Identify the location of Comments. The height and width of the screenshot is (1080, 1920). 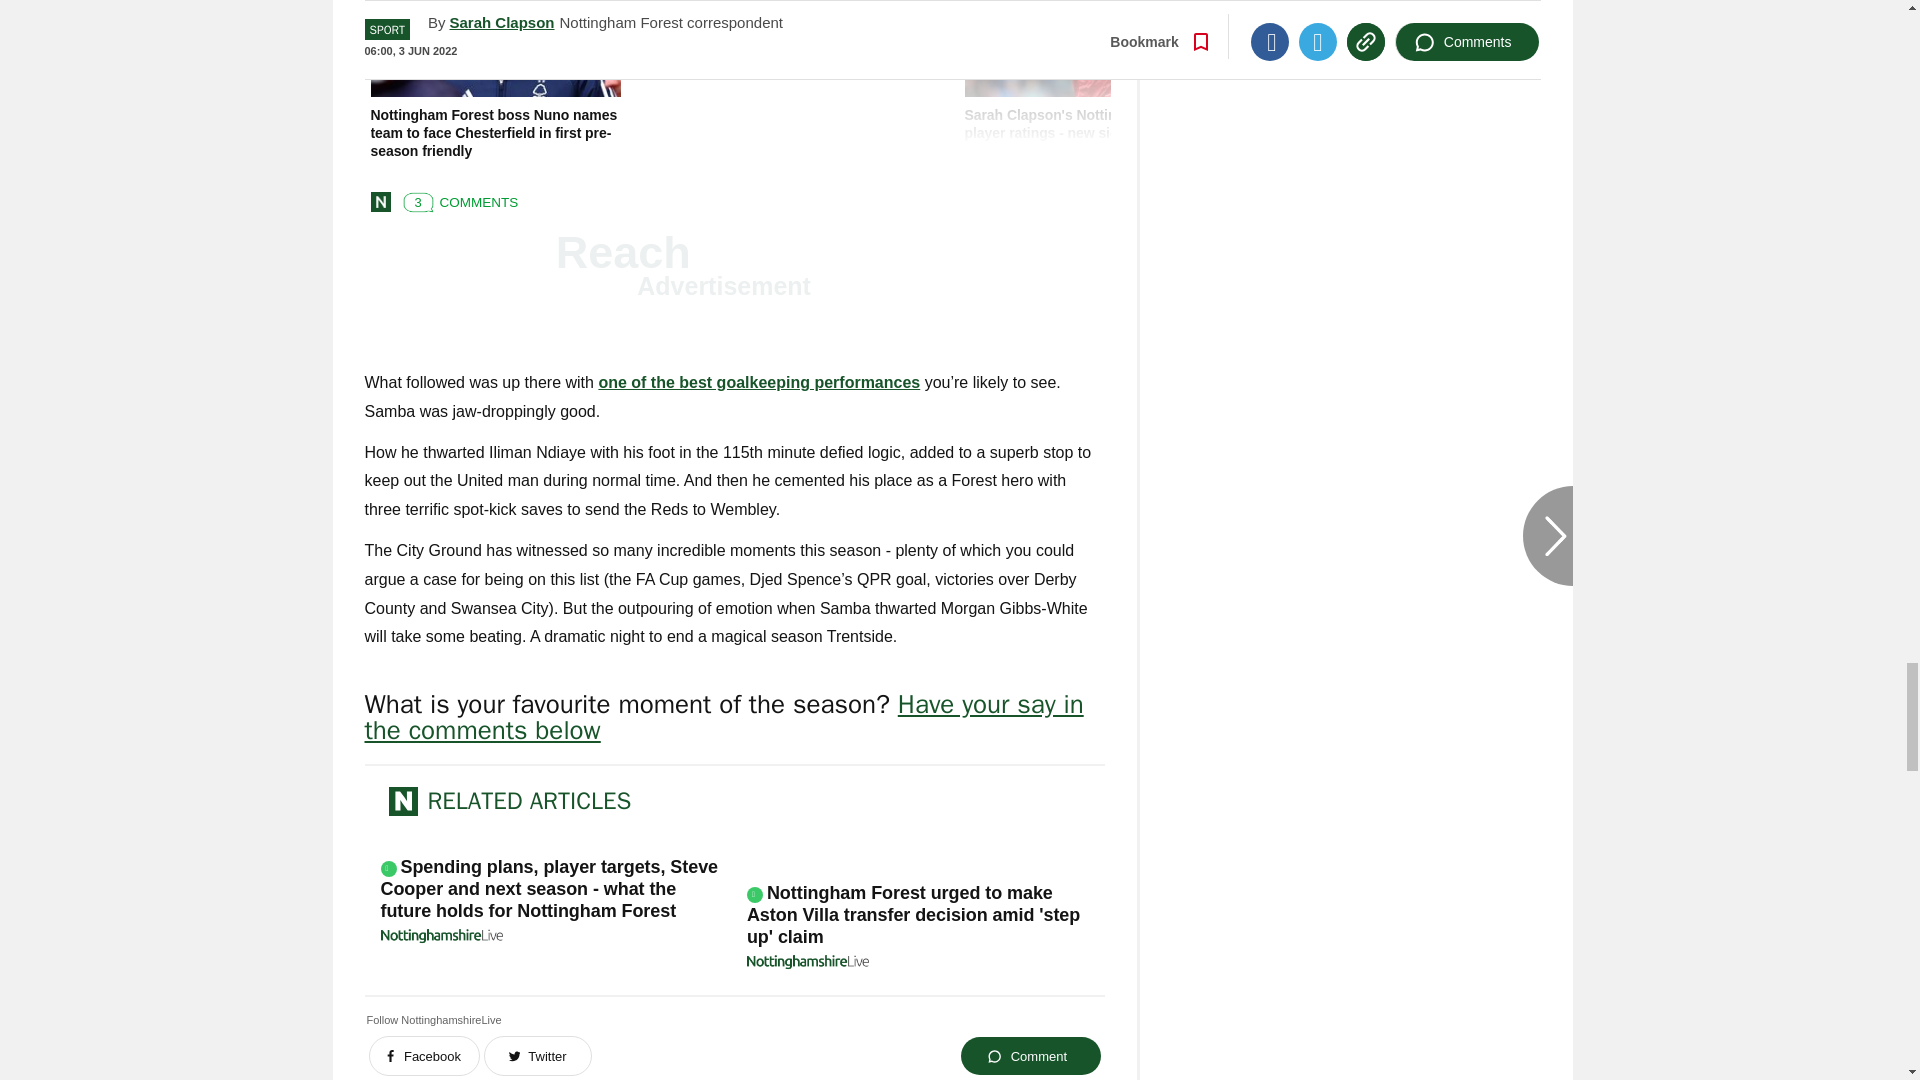
(456, 199).